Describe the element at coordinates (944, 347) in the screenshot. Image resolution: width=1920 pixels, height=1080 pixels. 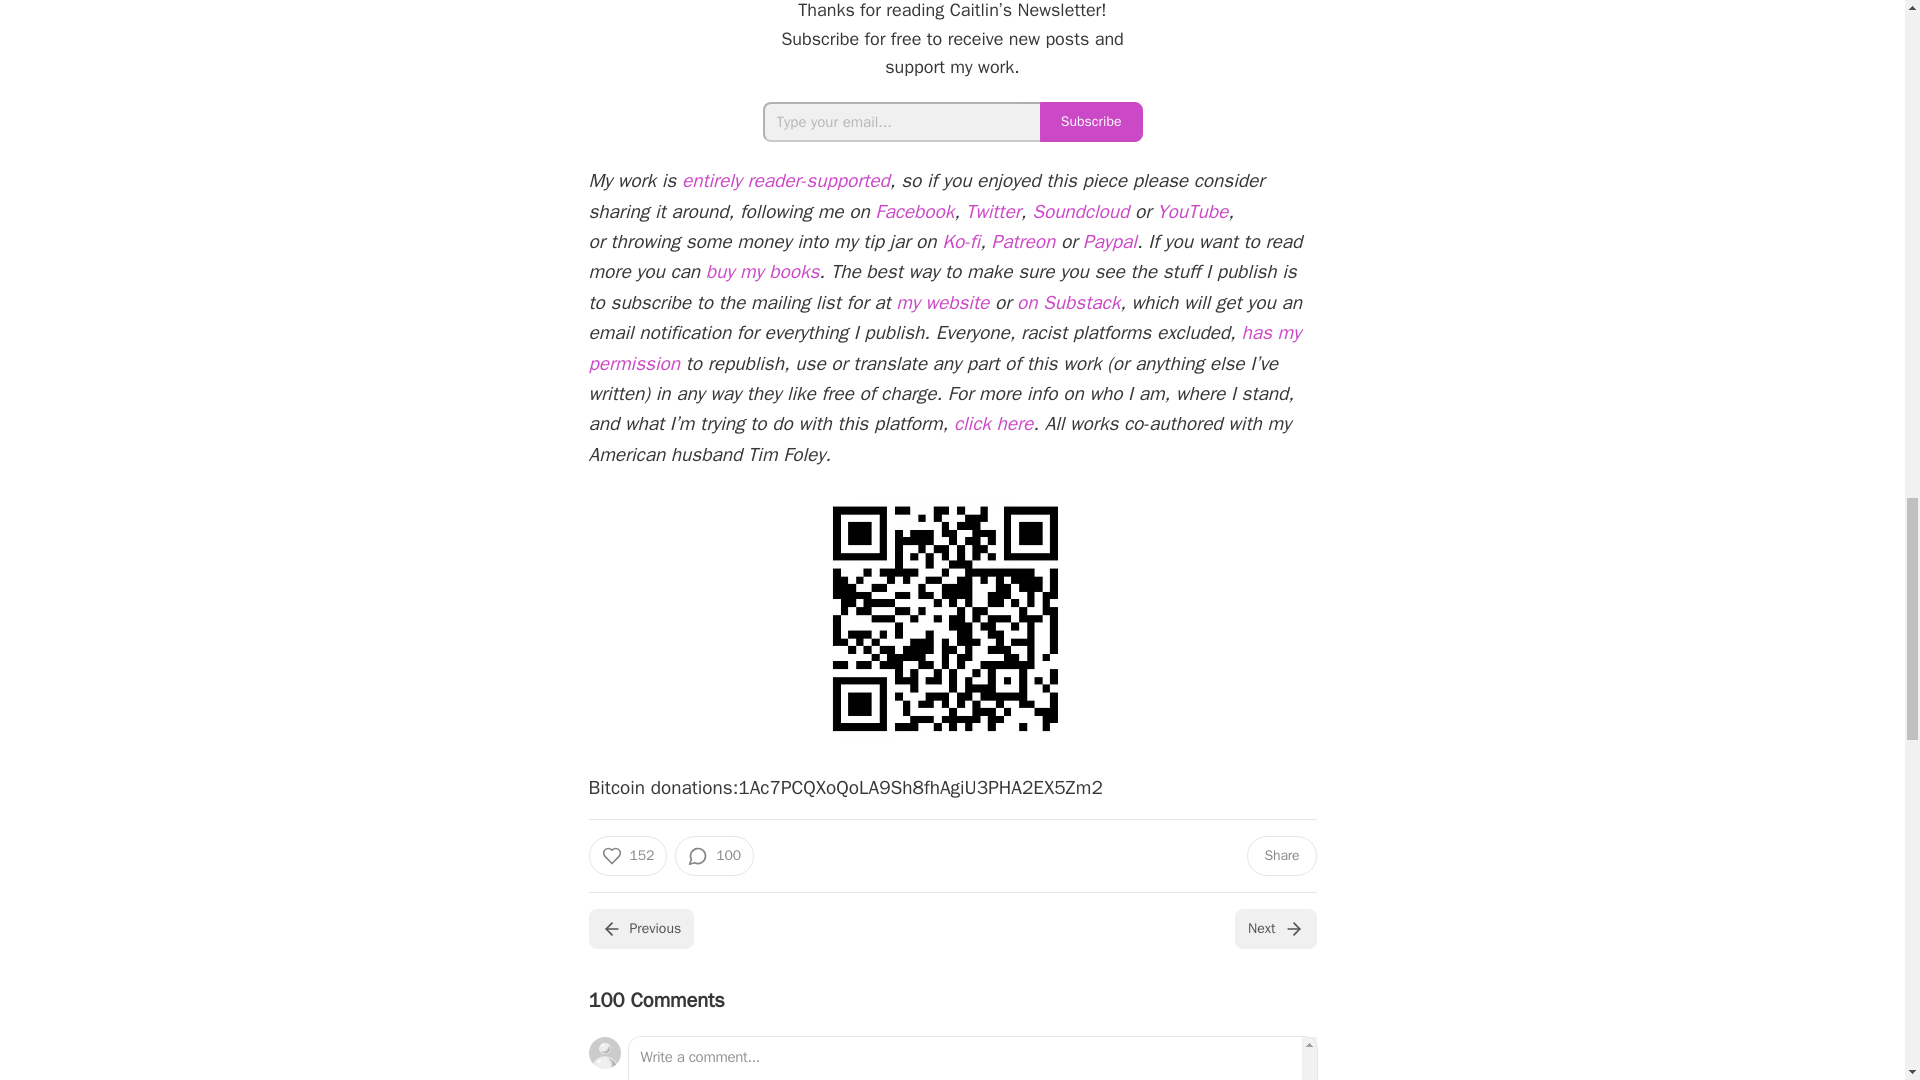
I see `has my permission` at that location.